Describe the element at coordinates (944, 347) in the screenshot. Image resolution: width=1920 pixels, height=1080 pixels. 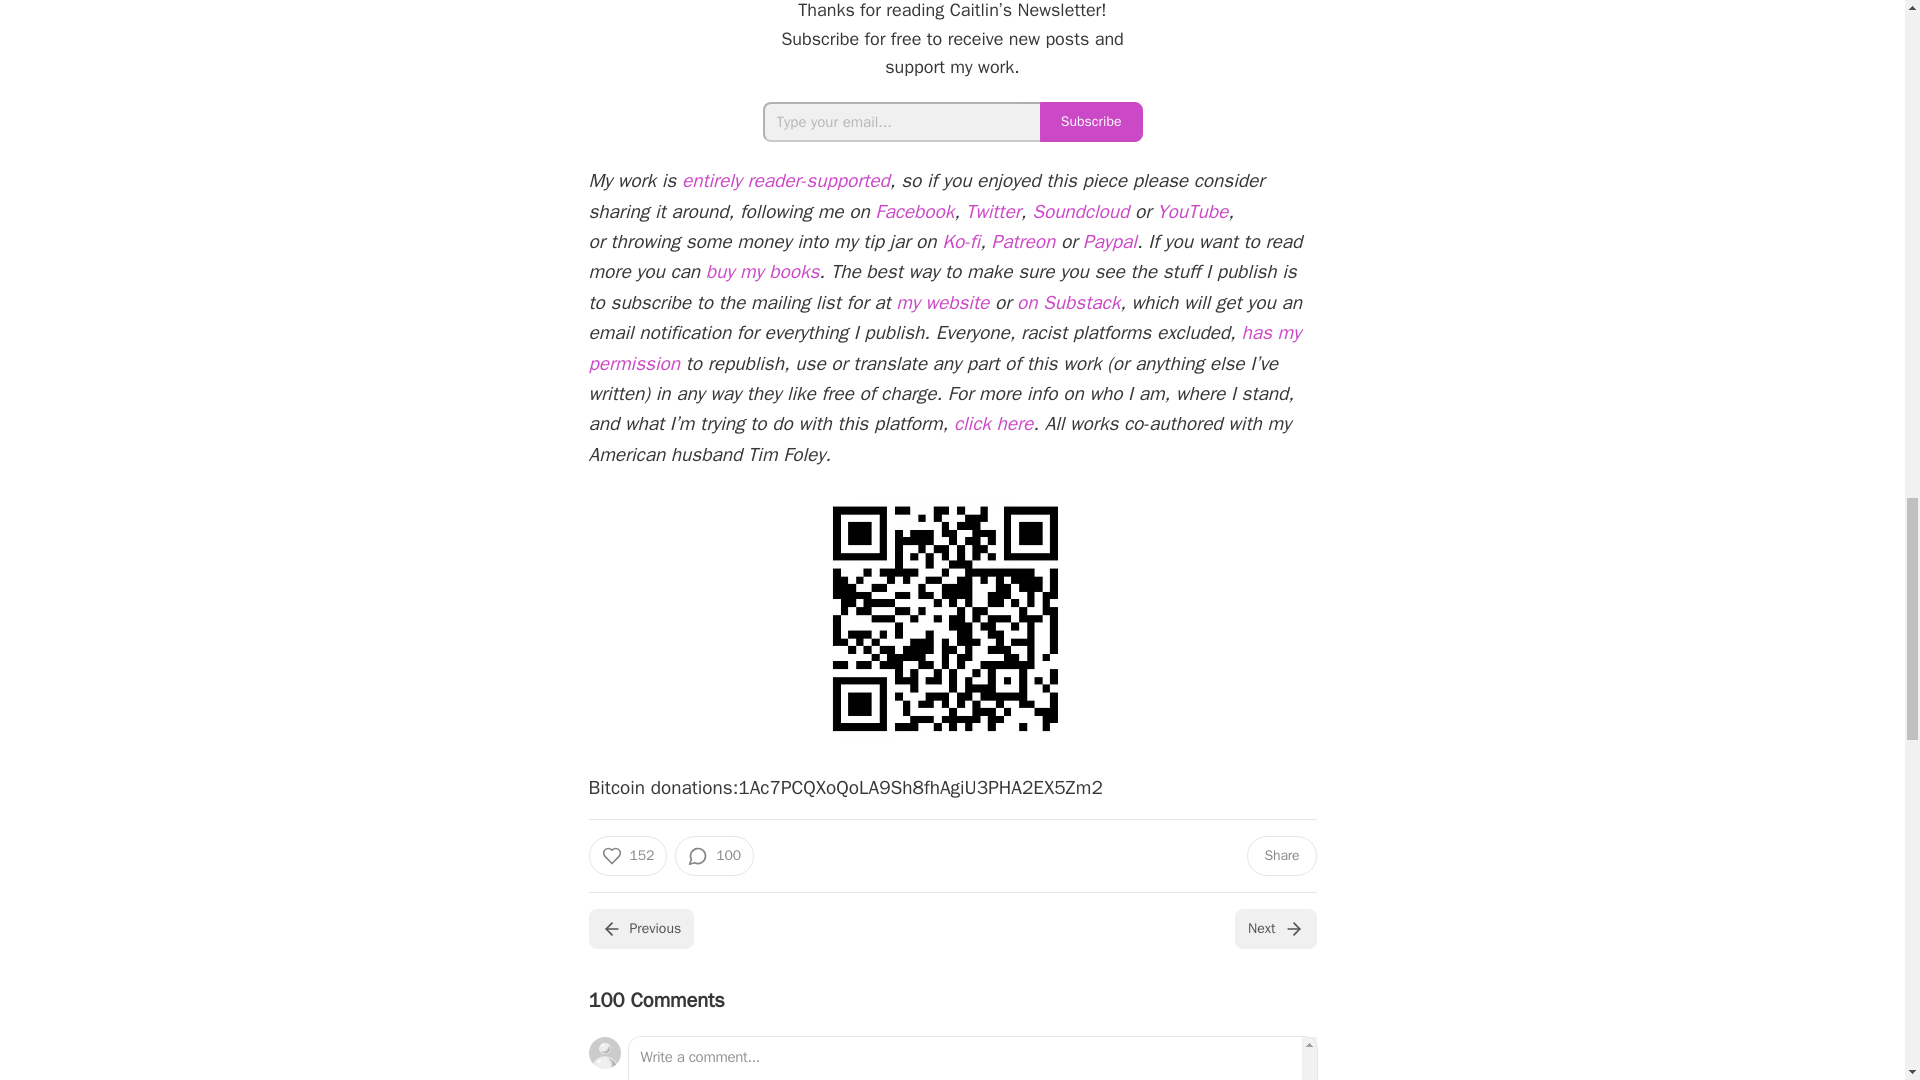
I see `has my permission` at that location.